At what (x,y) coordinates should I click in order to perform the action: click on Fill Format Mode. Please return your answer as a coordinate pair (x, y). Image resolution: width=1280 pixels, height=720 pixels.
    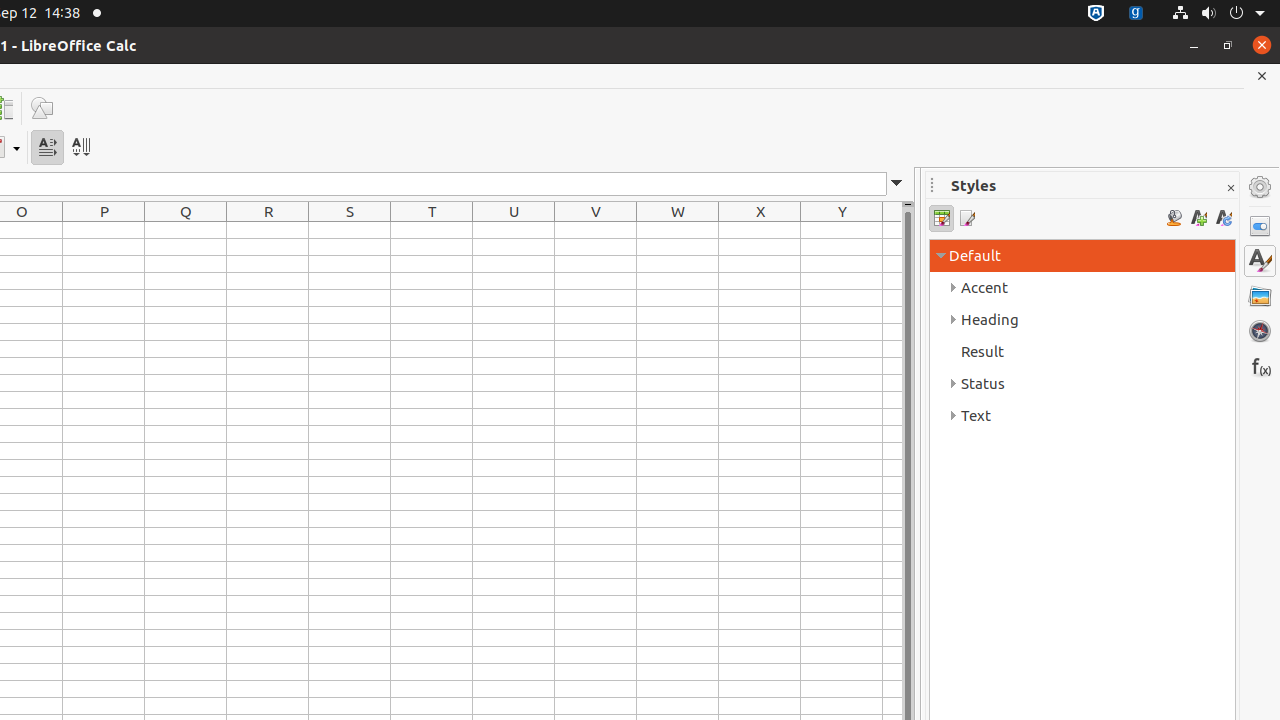
    Looking at the image, I should click on (1174, 218).